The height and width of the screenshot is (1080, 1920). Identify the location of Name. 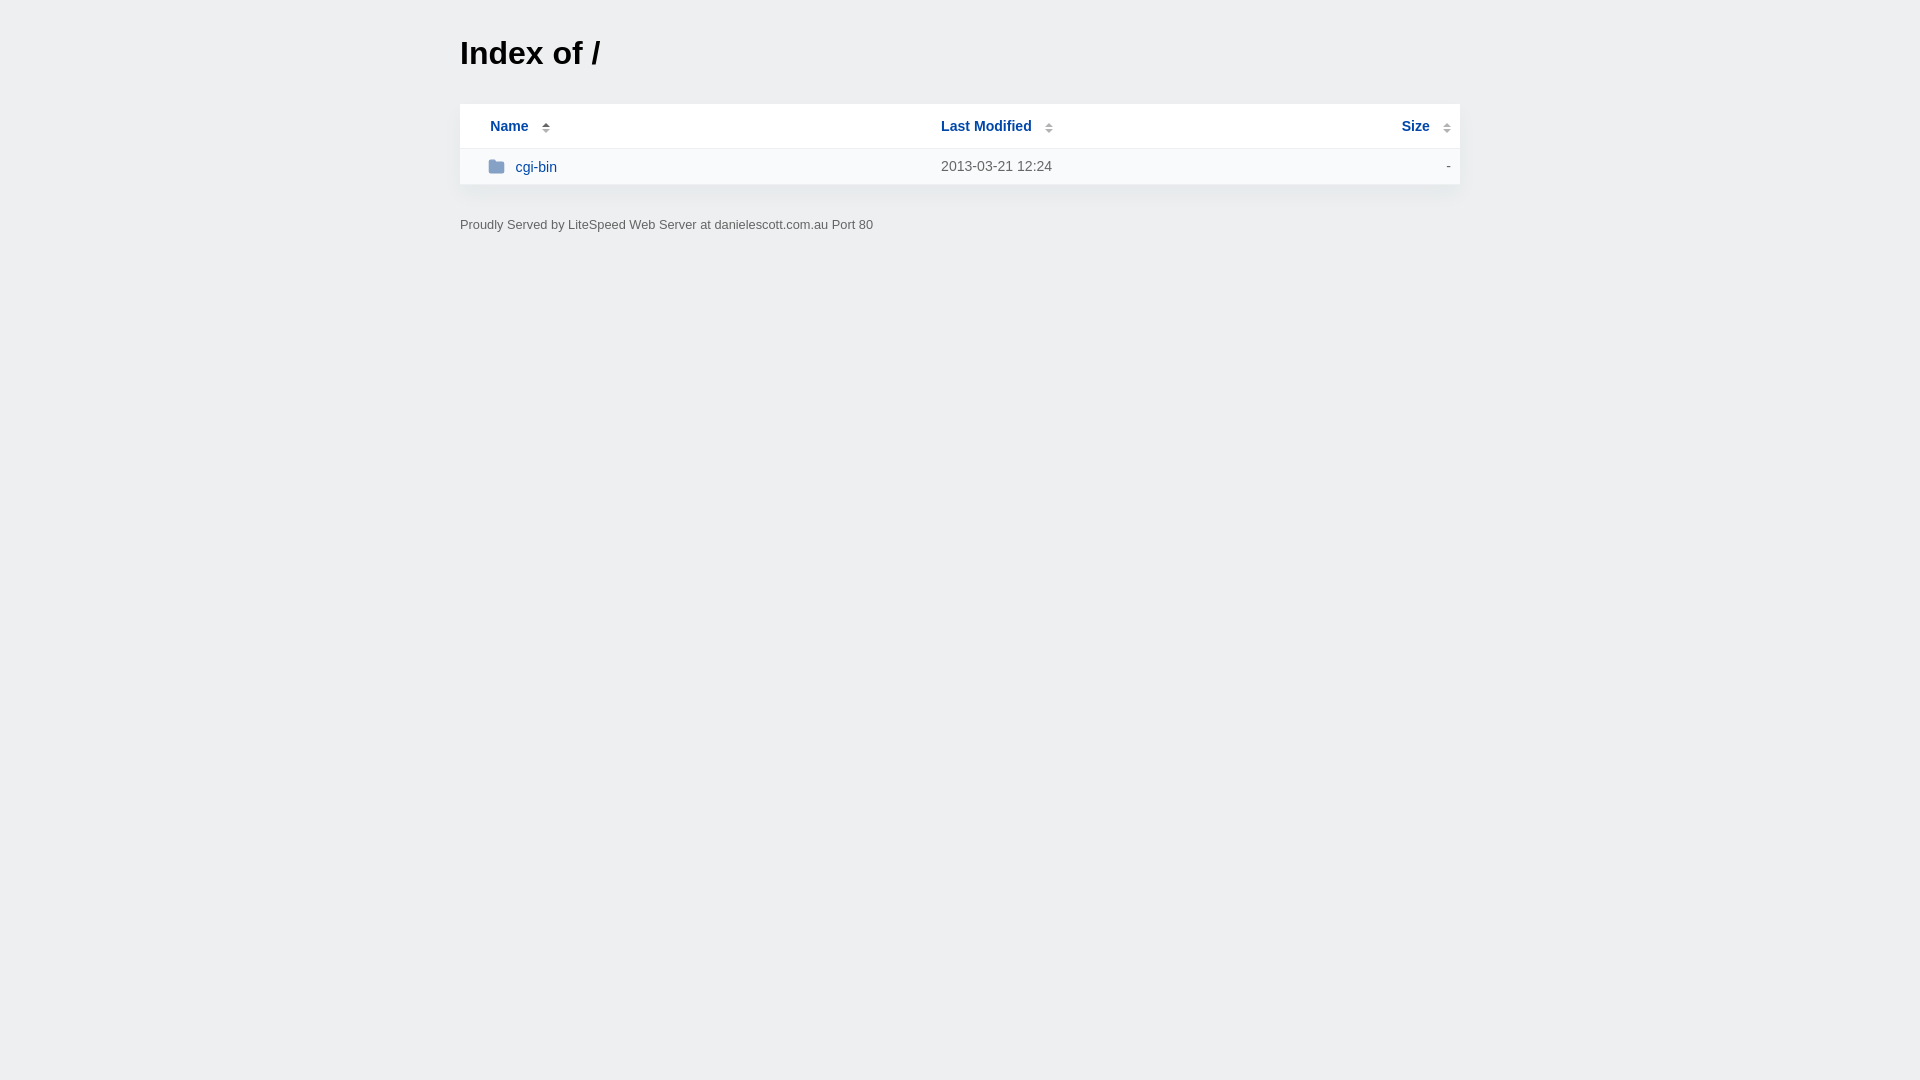
(509, 126).